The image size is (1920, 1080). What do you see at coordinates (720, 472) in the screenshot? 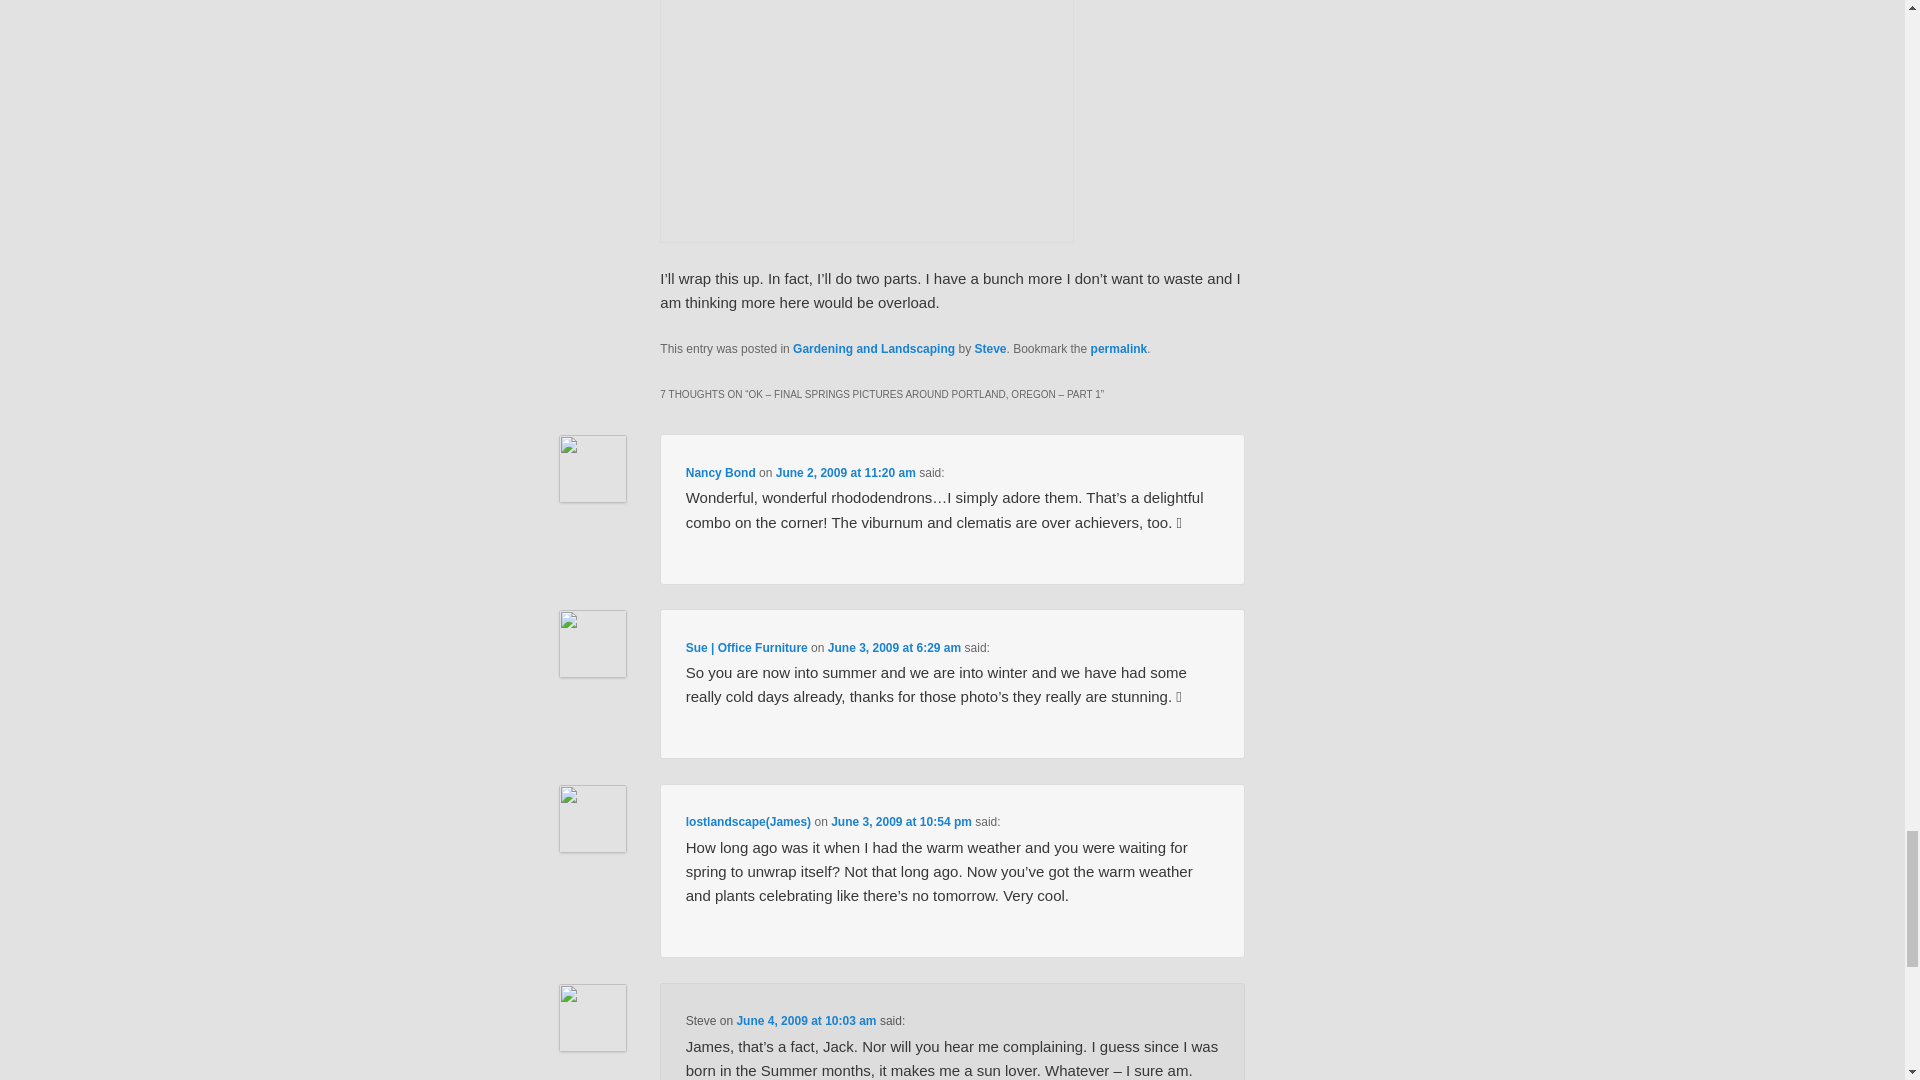
I see `Nancy Bond` at bounding box center [720, 472].